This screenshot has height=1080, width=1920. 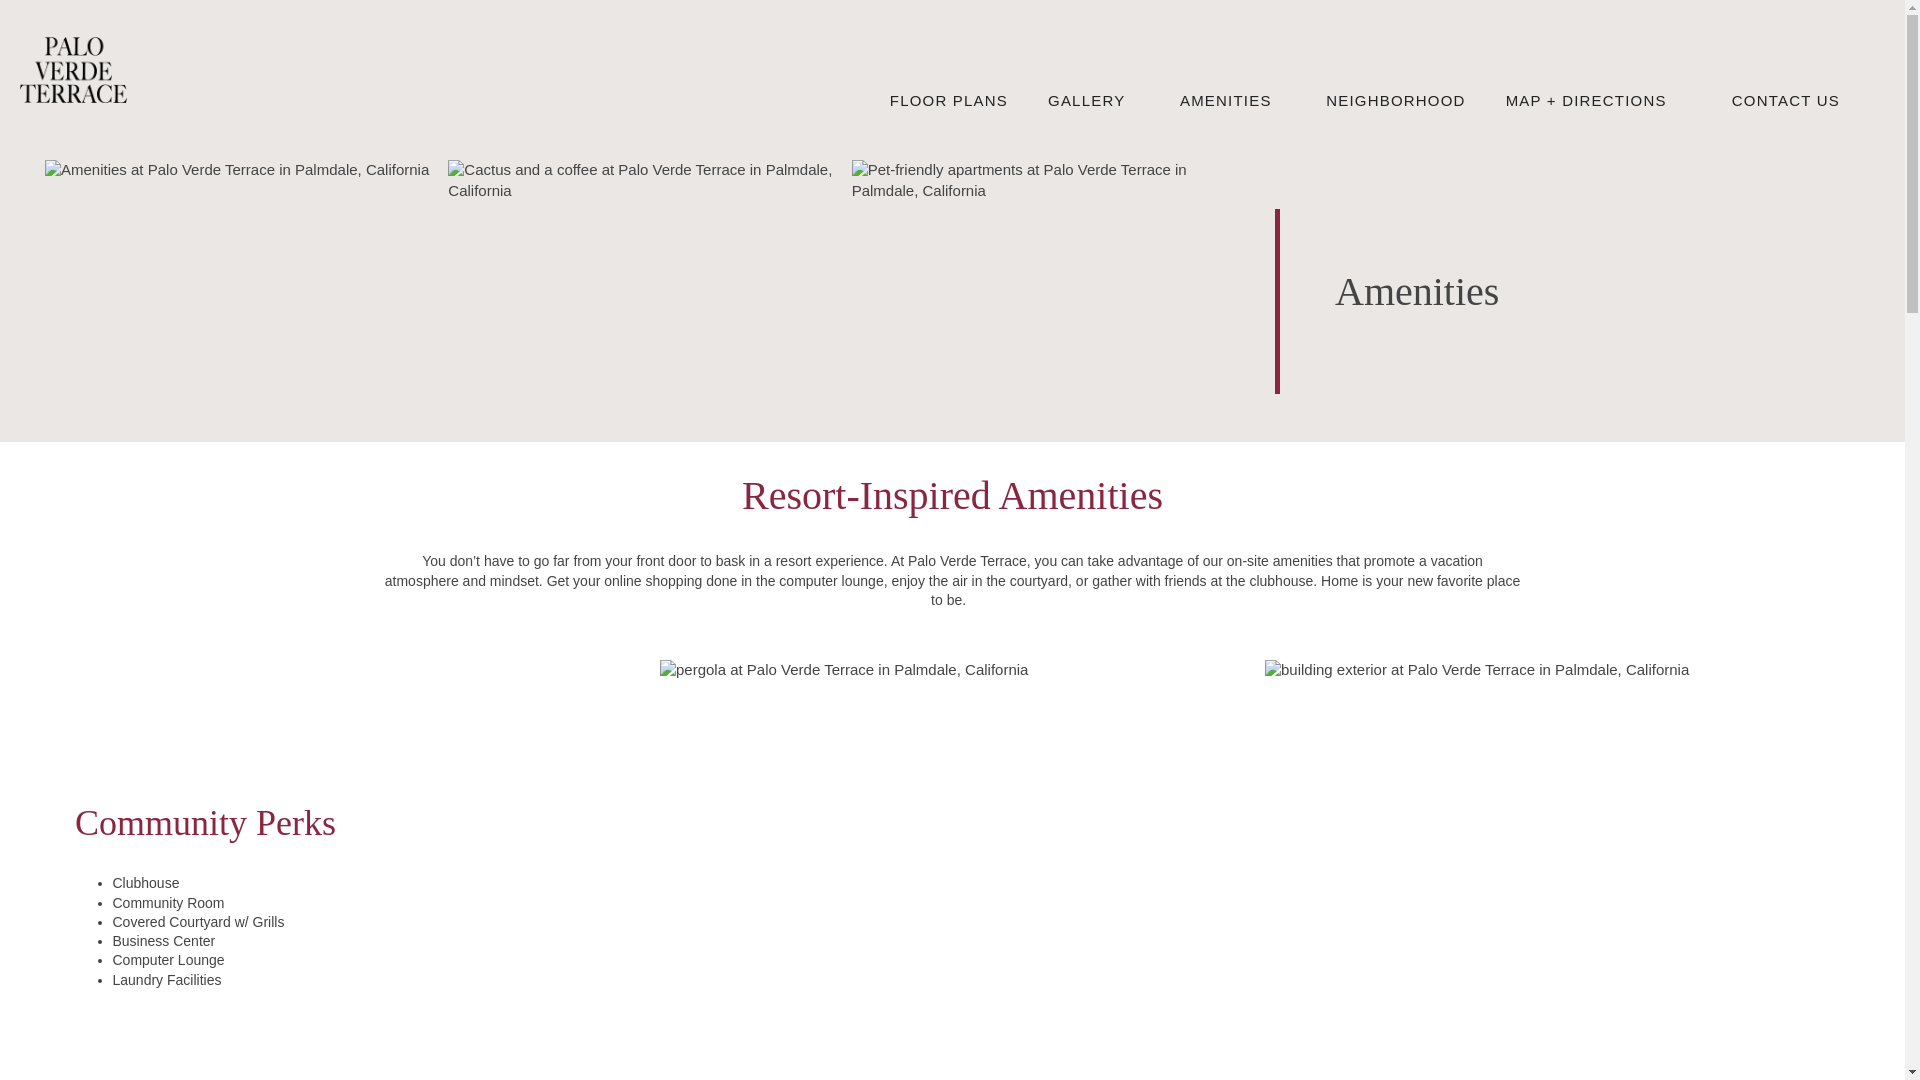 I want to click on GALLERY, so click(x=1086, y=100).